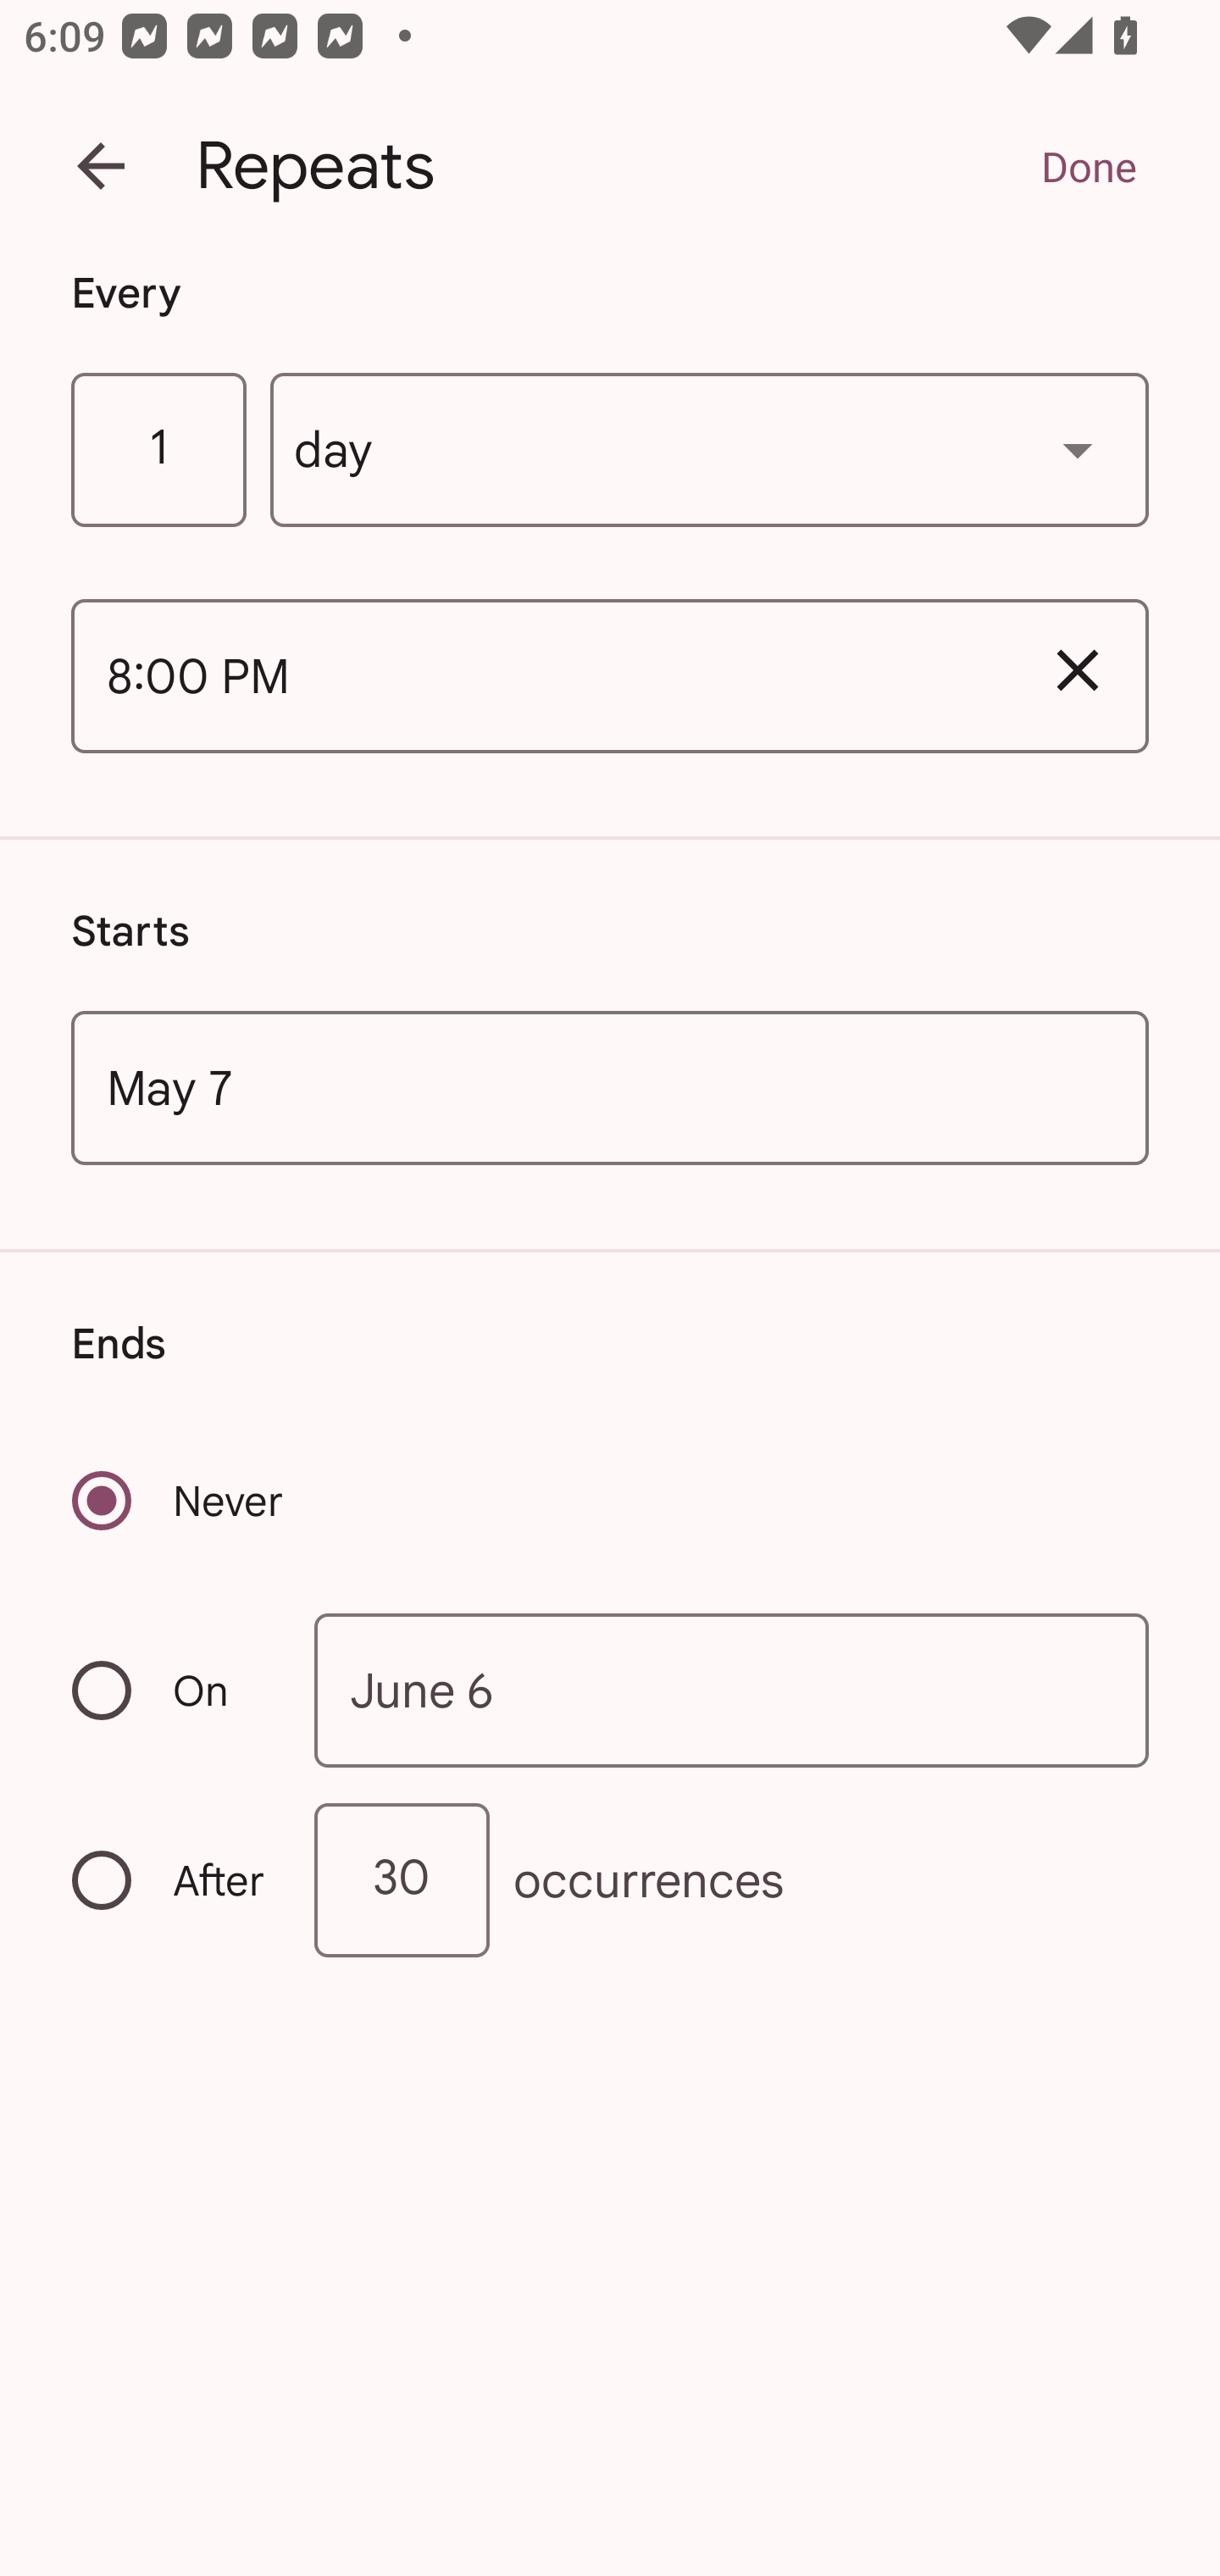 The height and width of the screenshot is (2576, 1220). What do you see at coordinates (710, 451) in the screenshot?
I see `day` at bounding box center [710, 451].